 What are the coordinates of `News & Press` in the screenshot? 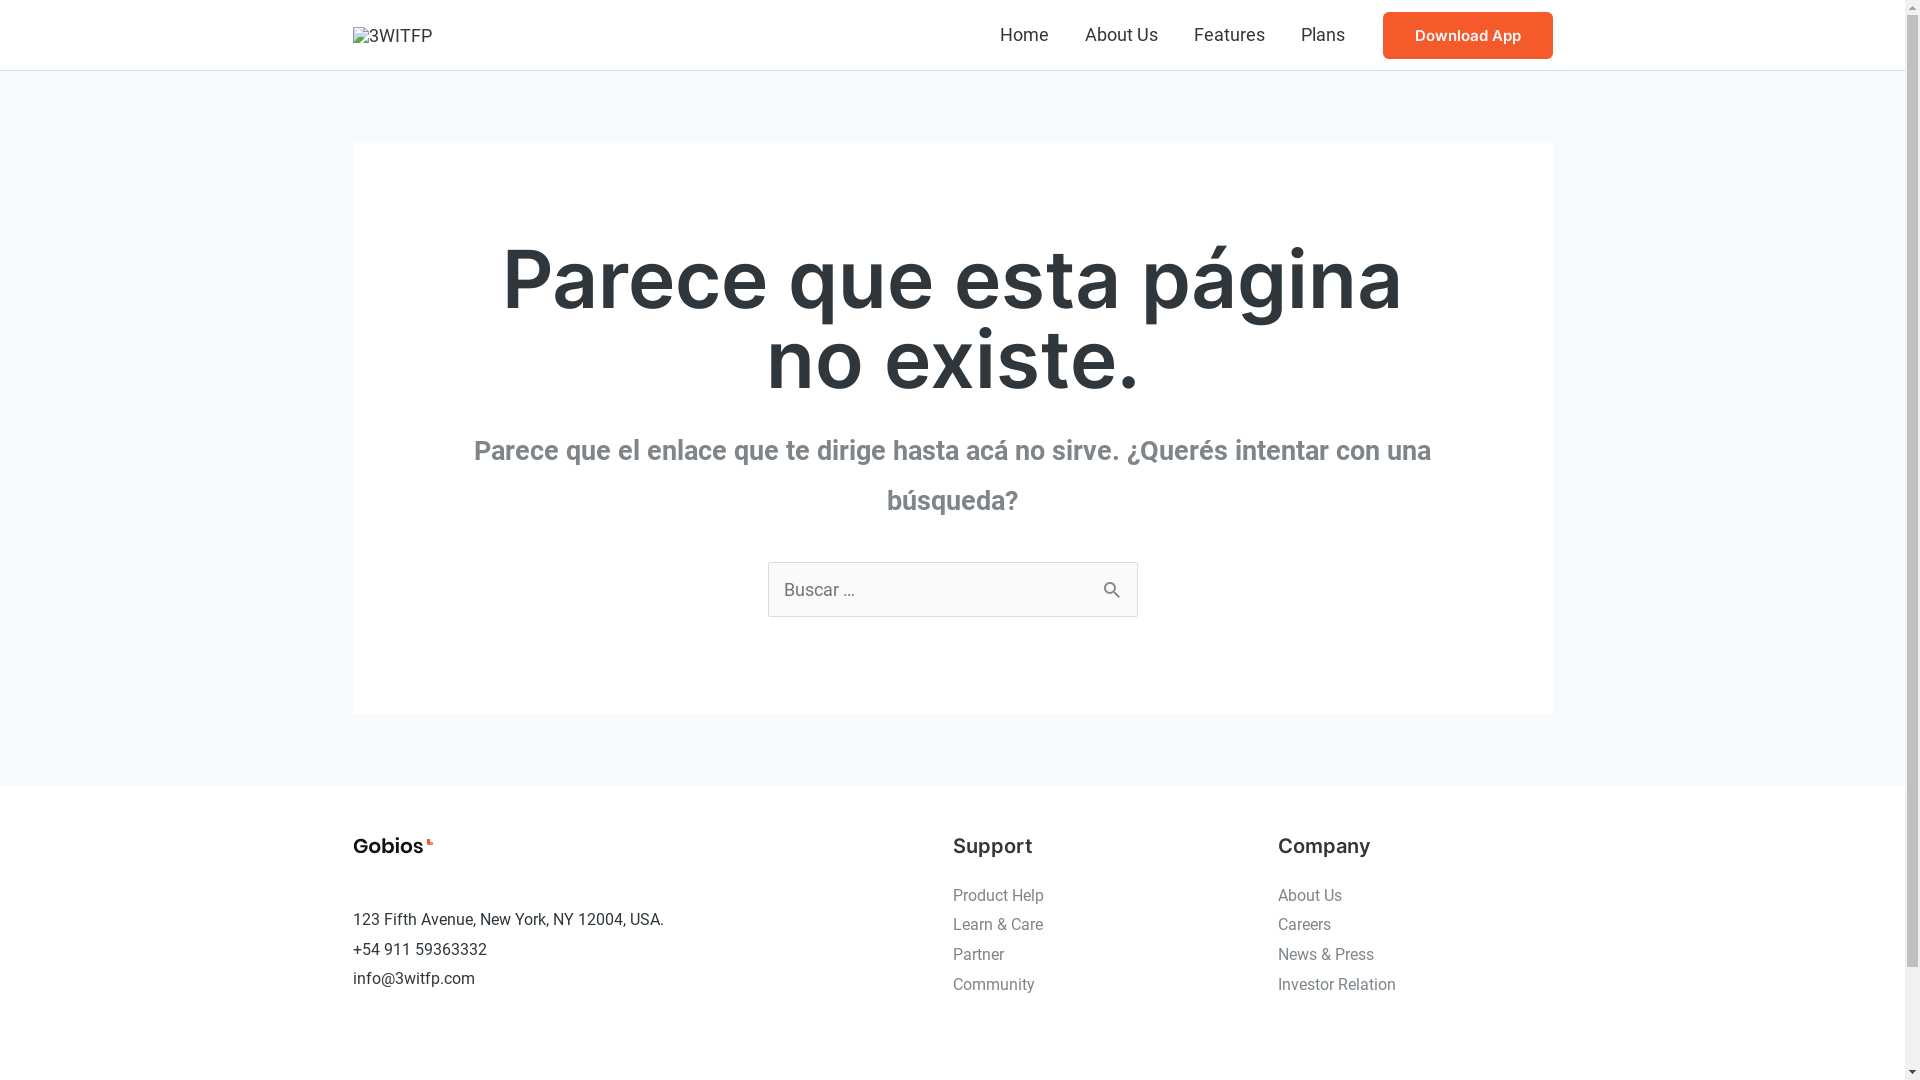 It's located at (1326, 954).